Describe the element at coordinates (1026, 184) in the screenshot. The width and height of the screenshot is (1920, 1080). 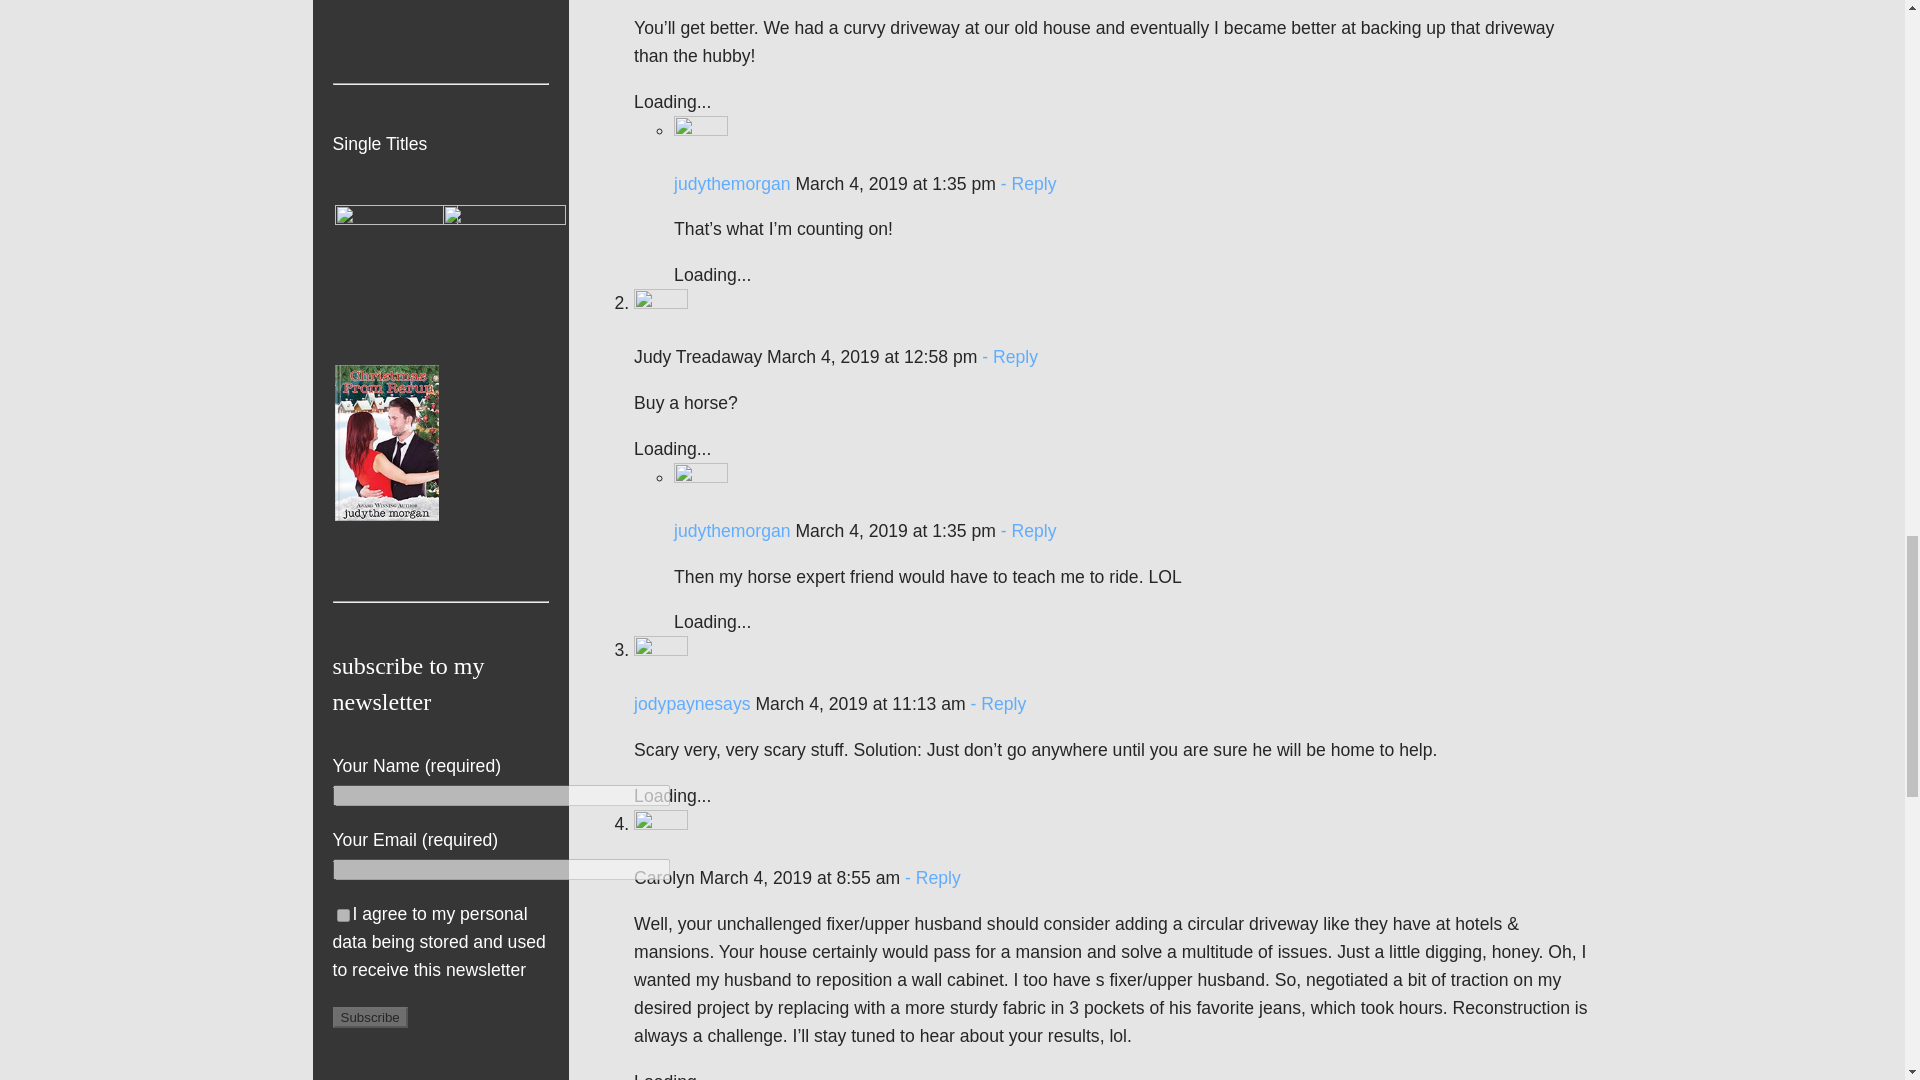
I see `- Reply` at that location.